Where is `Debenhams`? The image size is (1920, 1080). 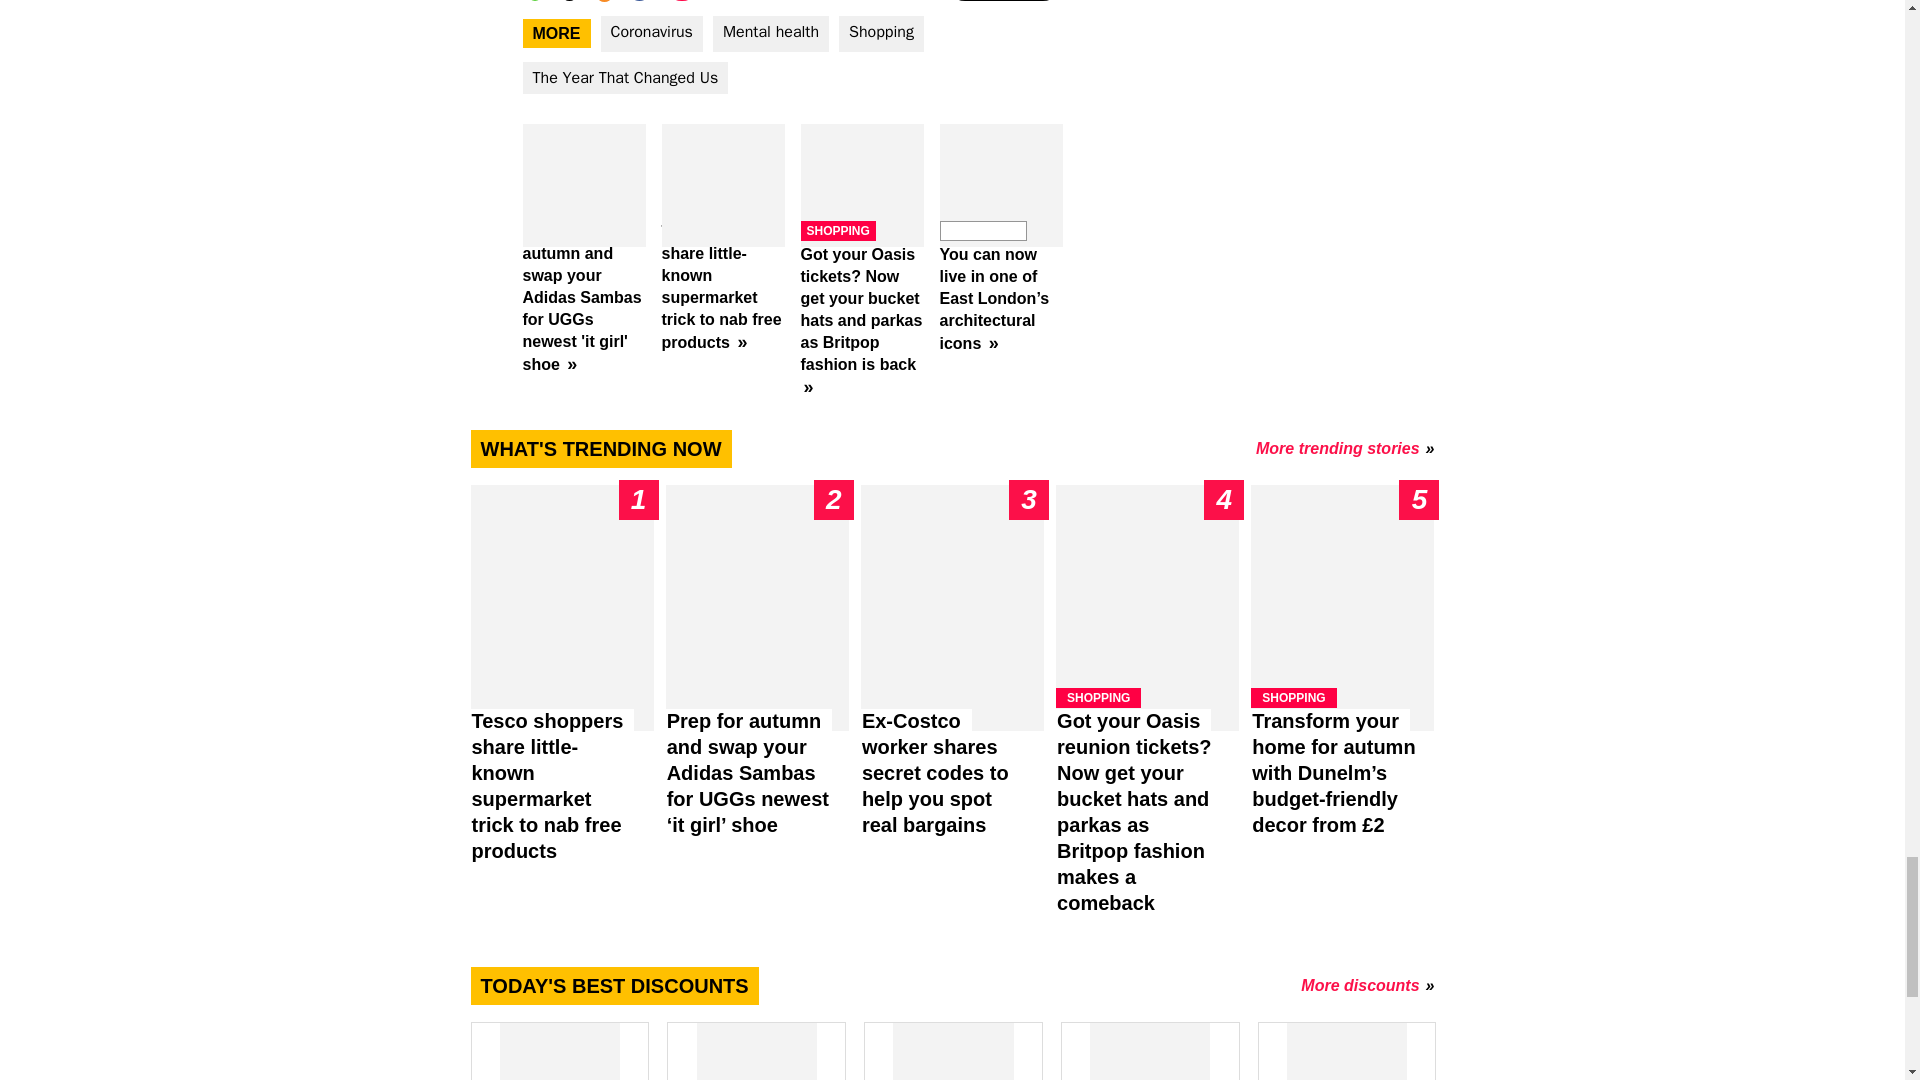 Debenhams is located at coordinates (558, 1050).